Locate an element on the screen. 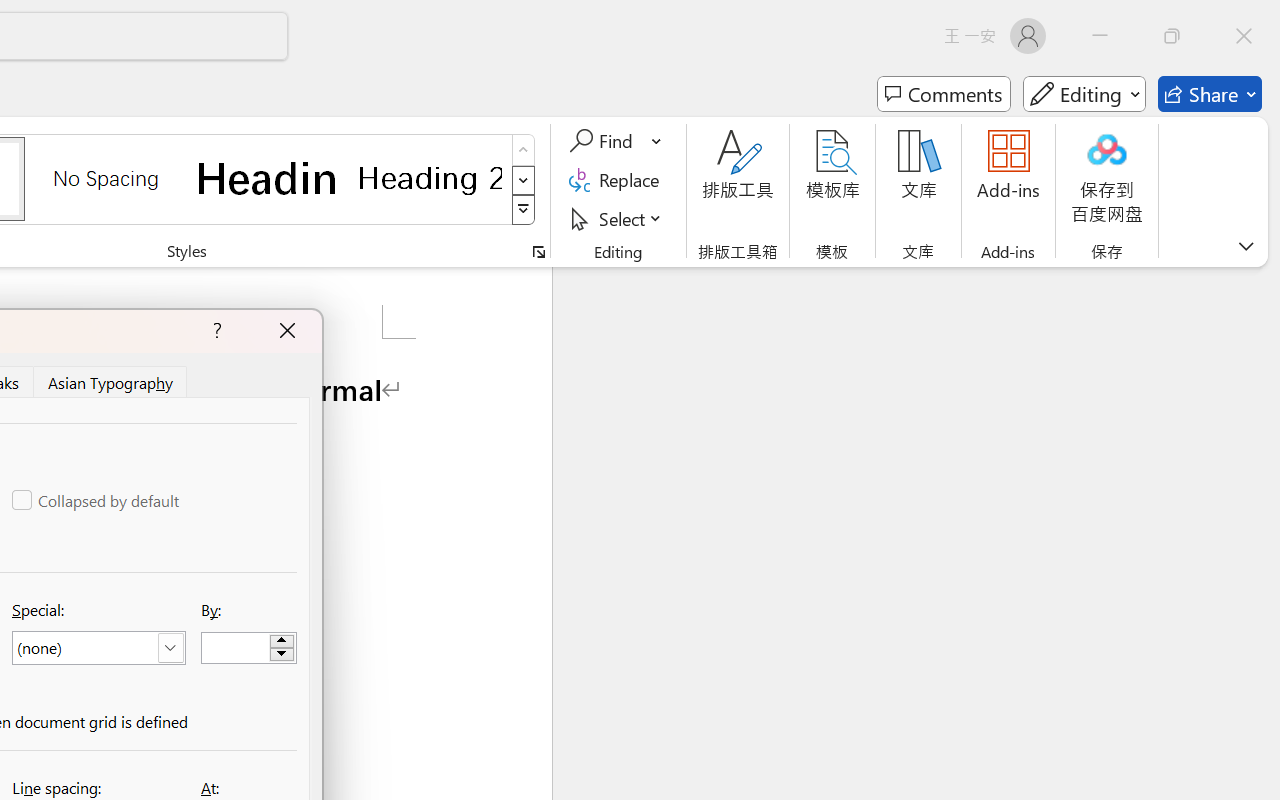  Row Down is located at coordinates (524, 180).